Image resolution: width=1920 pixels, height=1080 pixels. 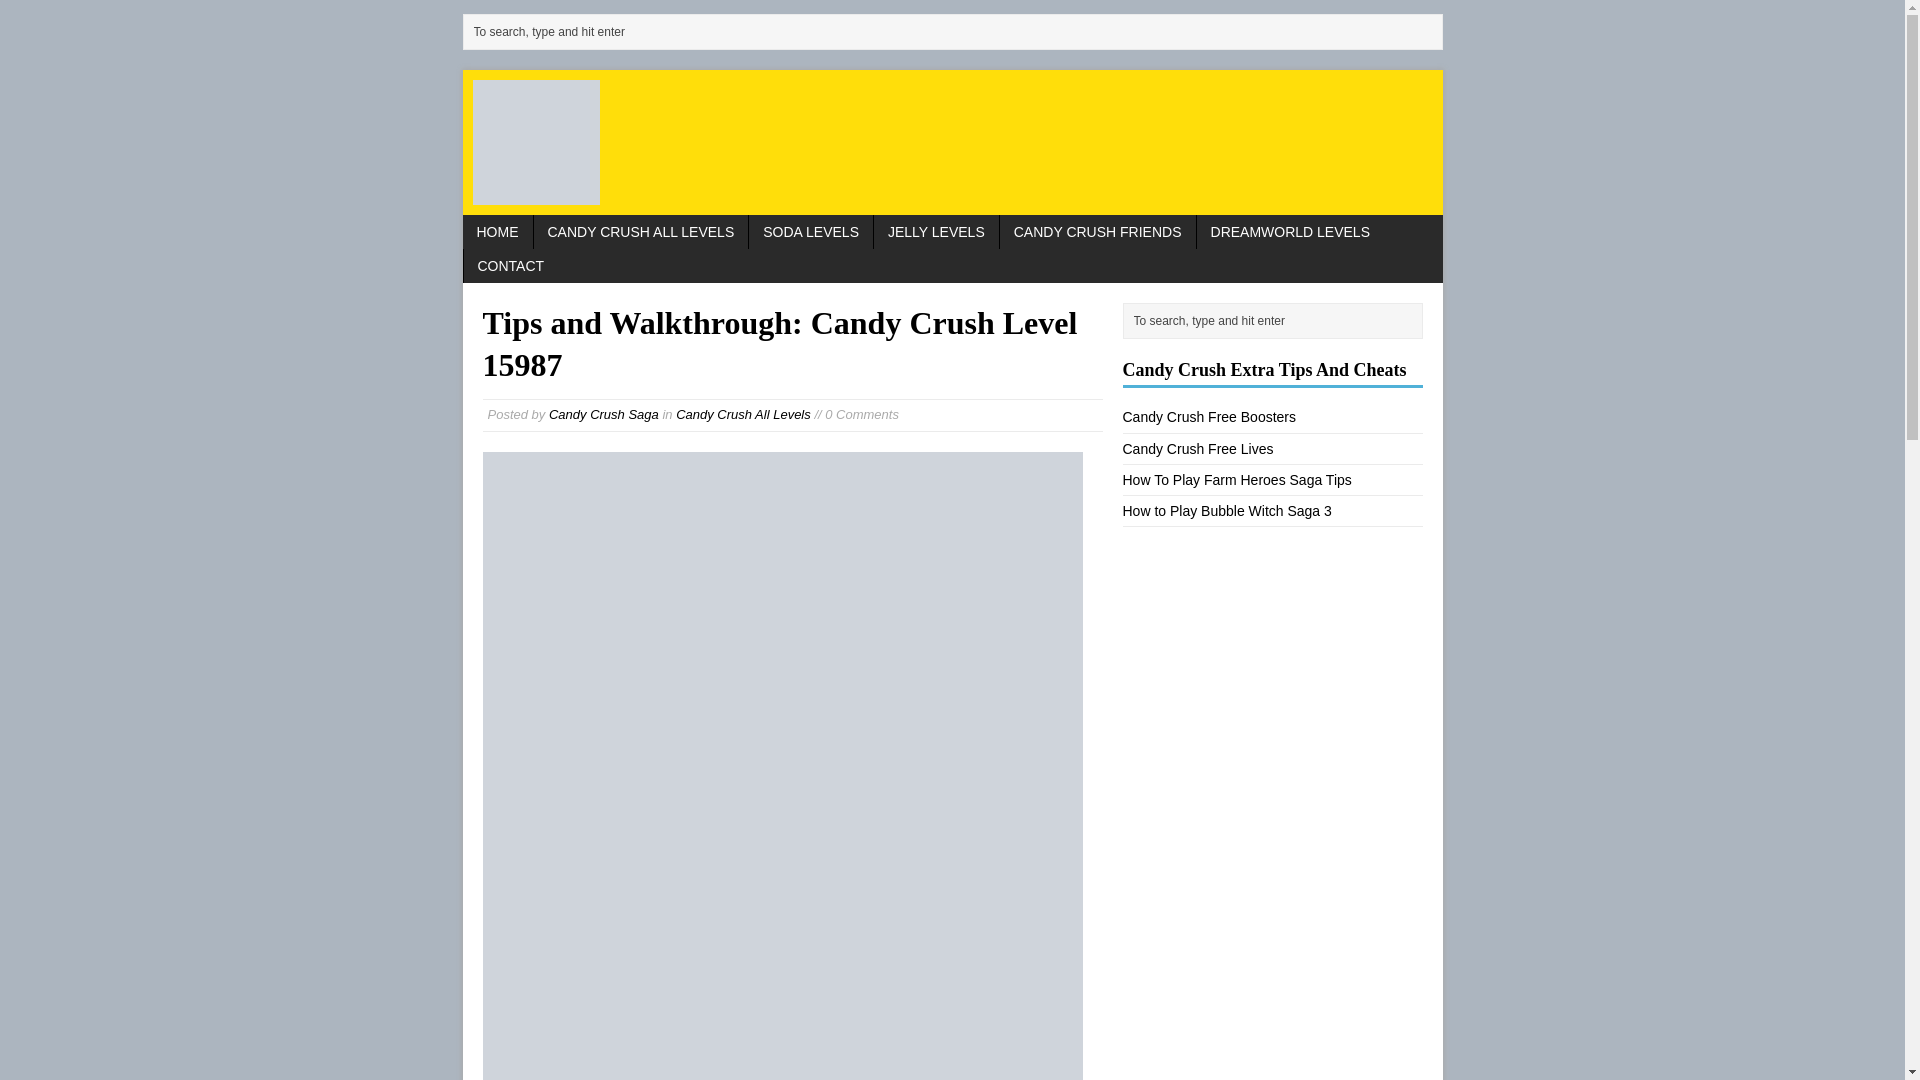 I want to click on HOME, so click(x=496, y=232).